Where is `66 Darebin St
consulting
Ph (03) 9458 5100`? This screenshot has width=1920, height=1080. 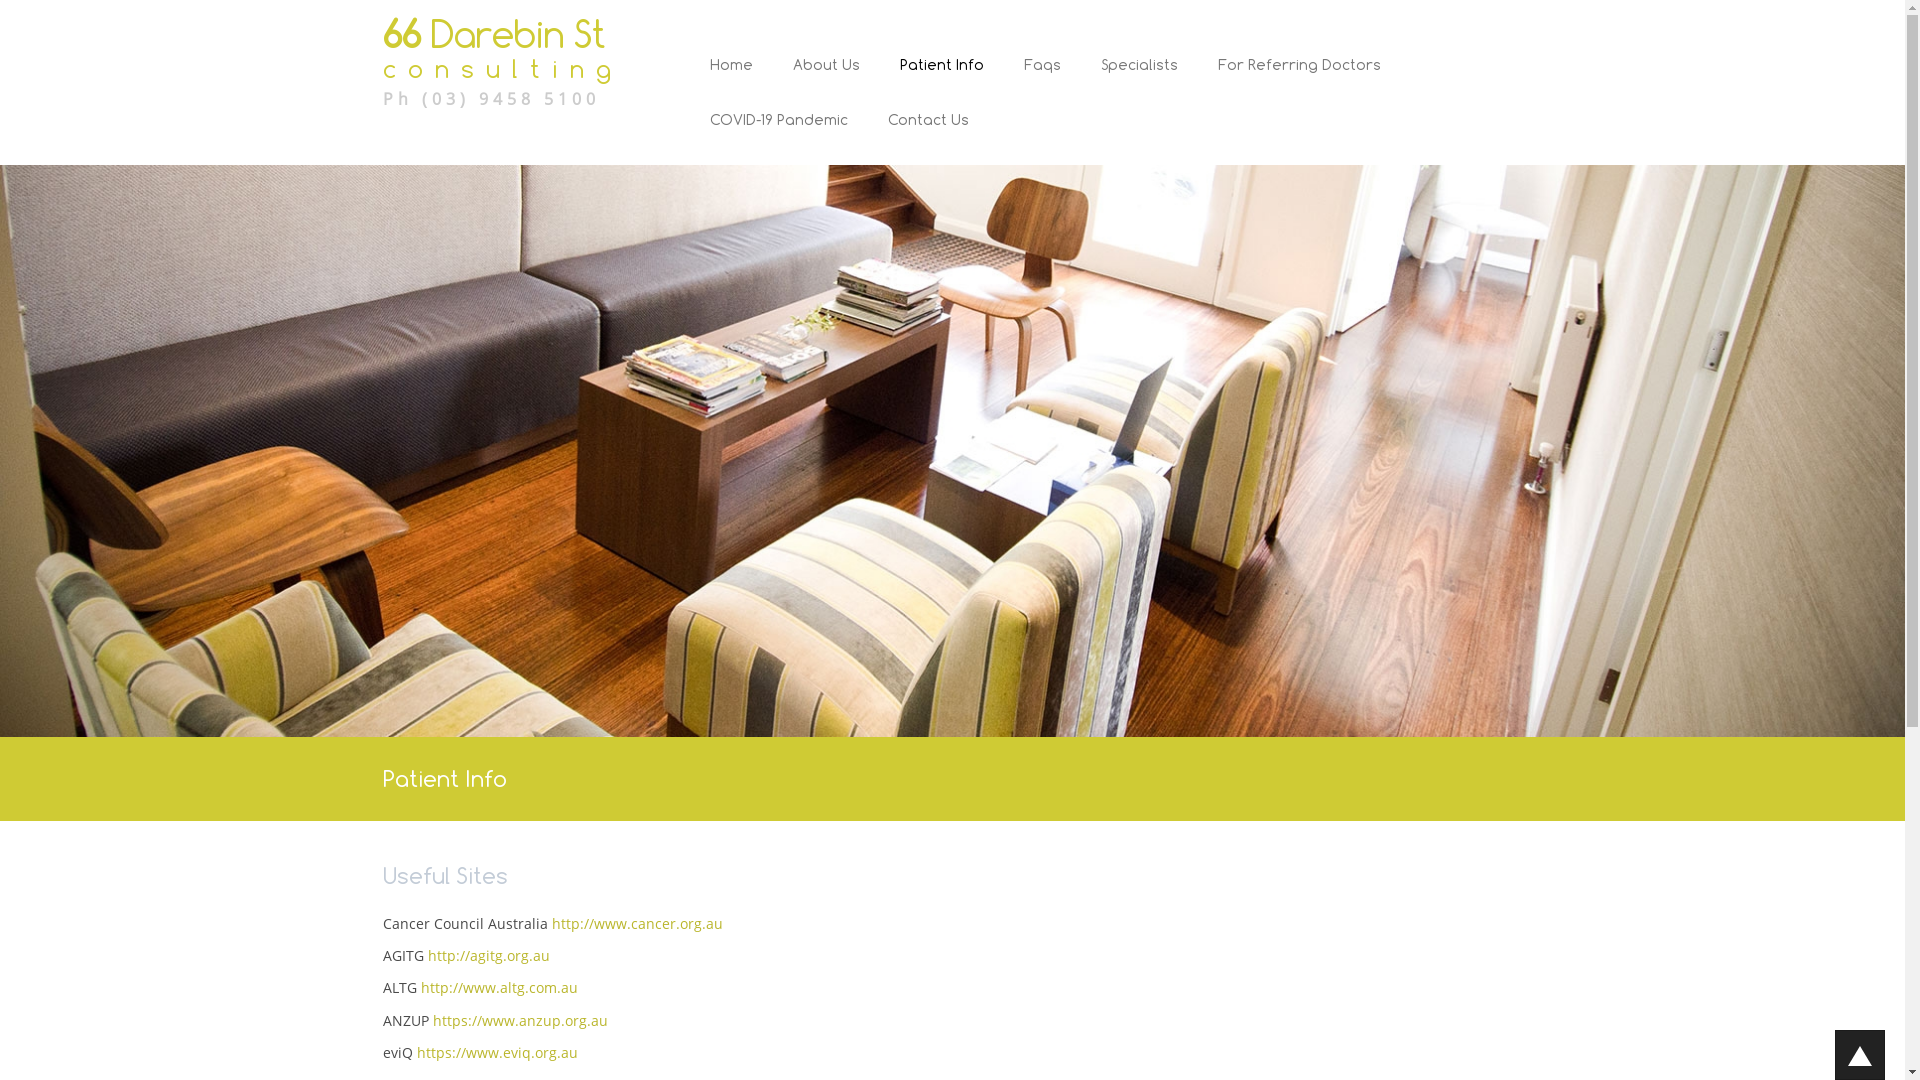
66 Darebin St
consulting
Ph (03) 9458 5100 is located at coordinates (514, 62).